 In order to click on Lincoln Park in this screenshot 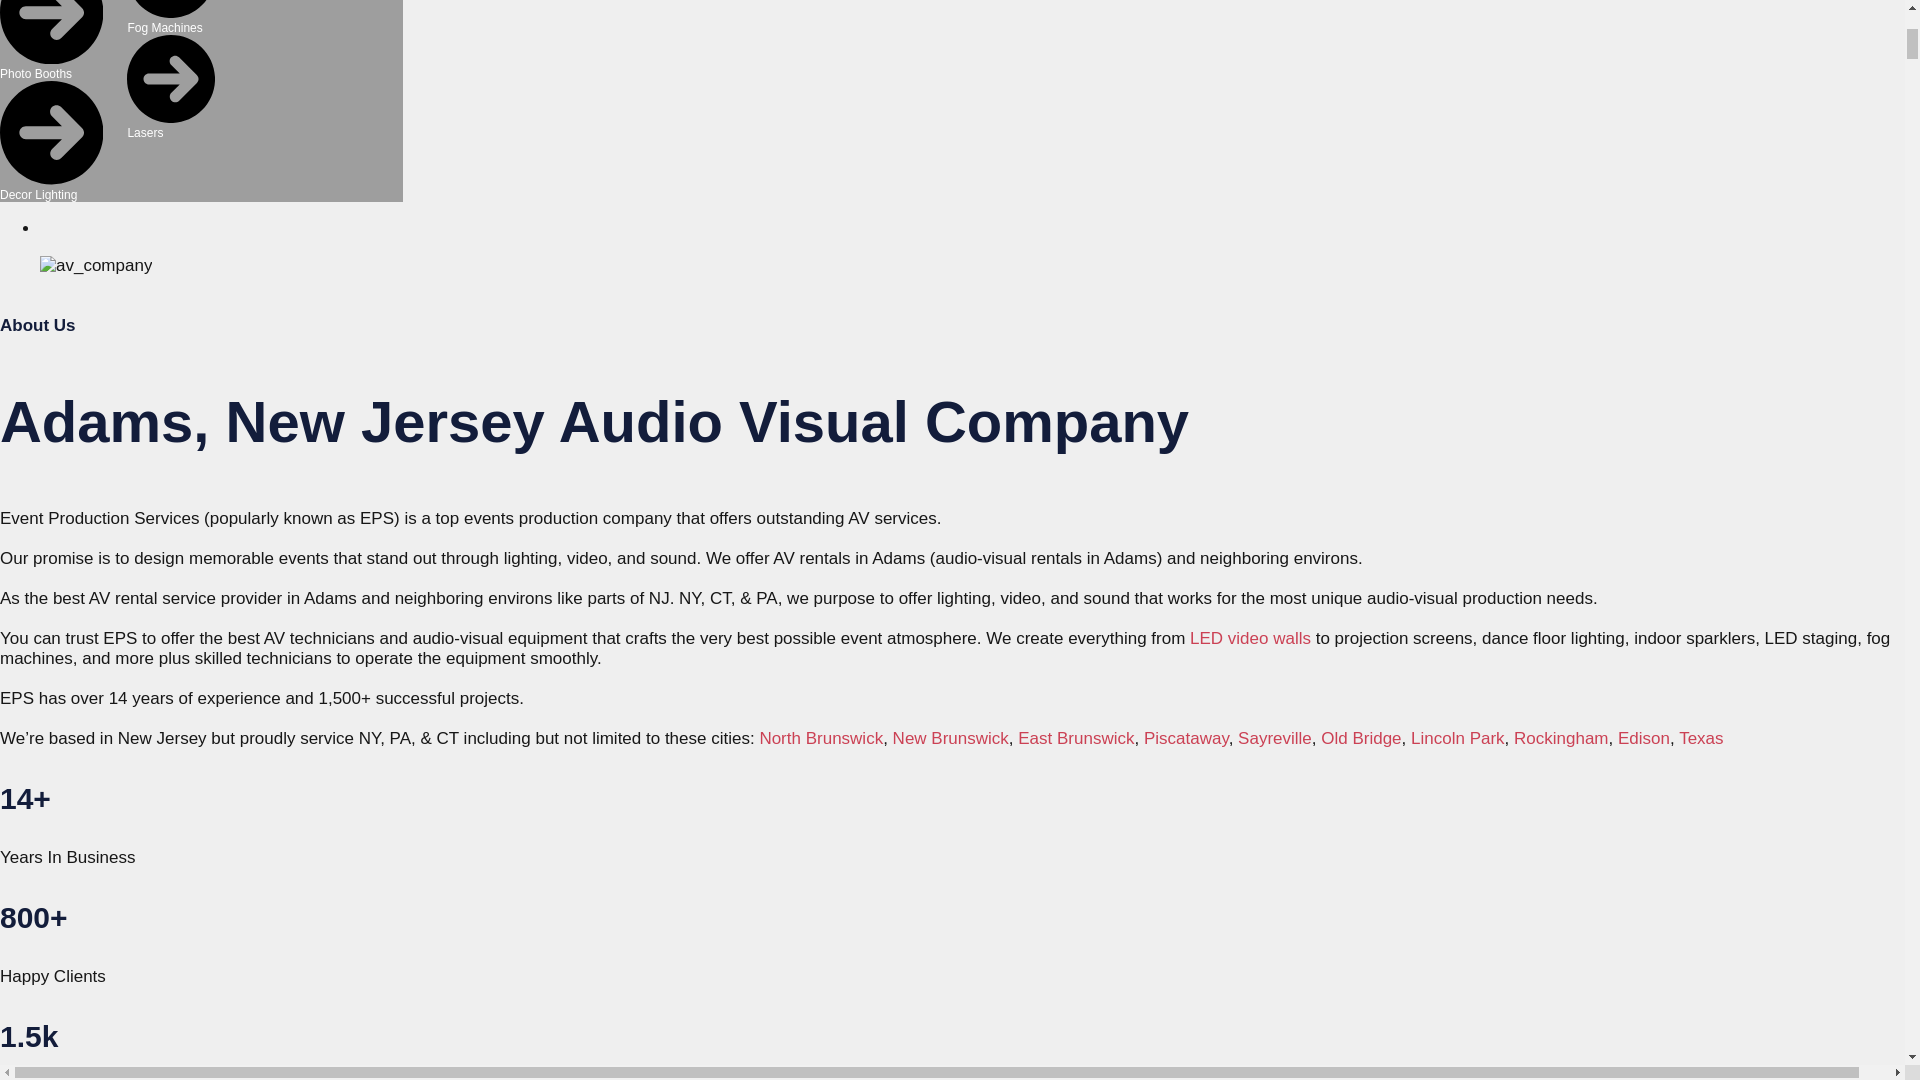, I will do `click(1458, 738)`.